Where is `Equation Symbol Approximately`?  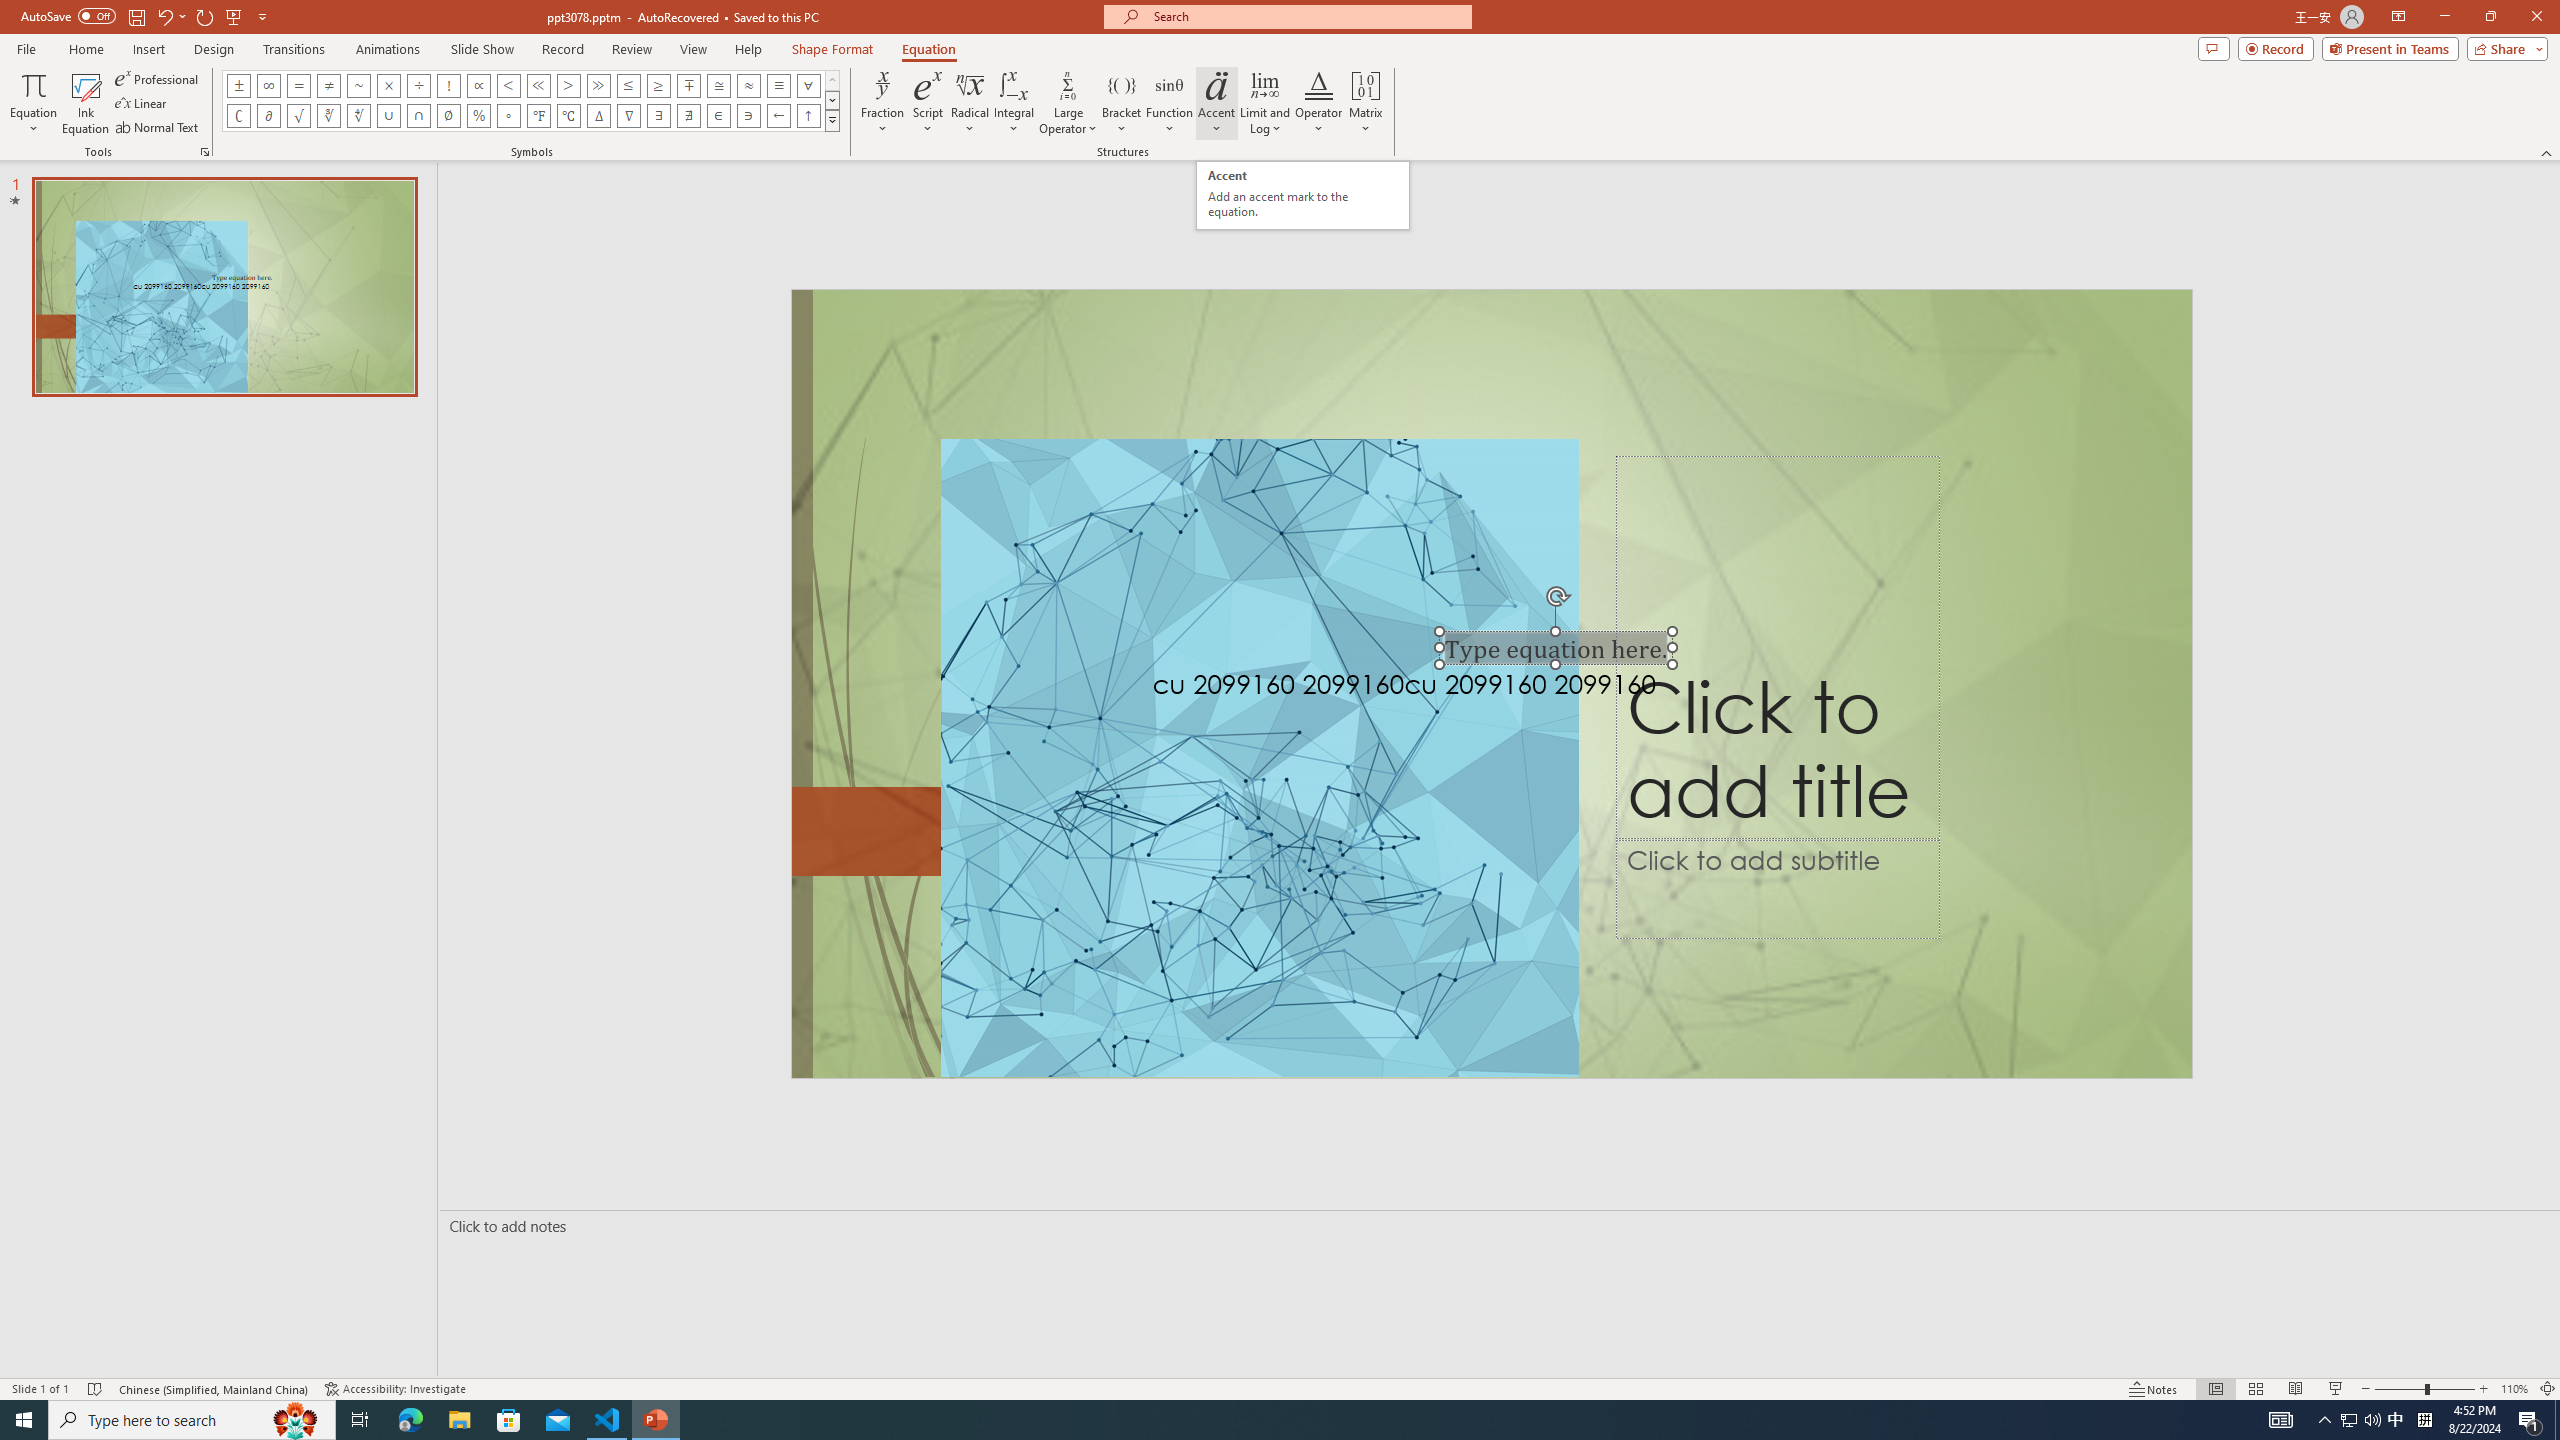 Equation Symbol Approximately is located at coordinates (358, 85).